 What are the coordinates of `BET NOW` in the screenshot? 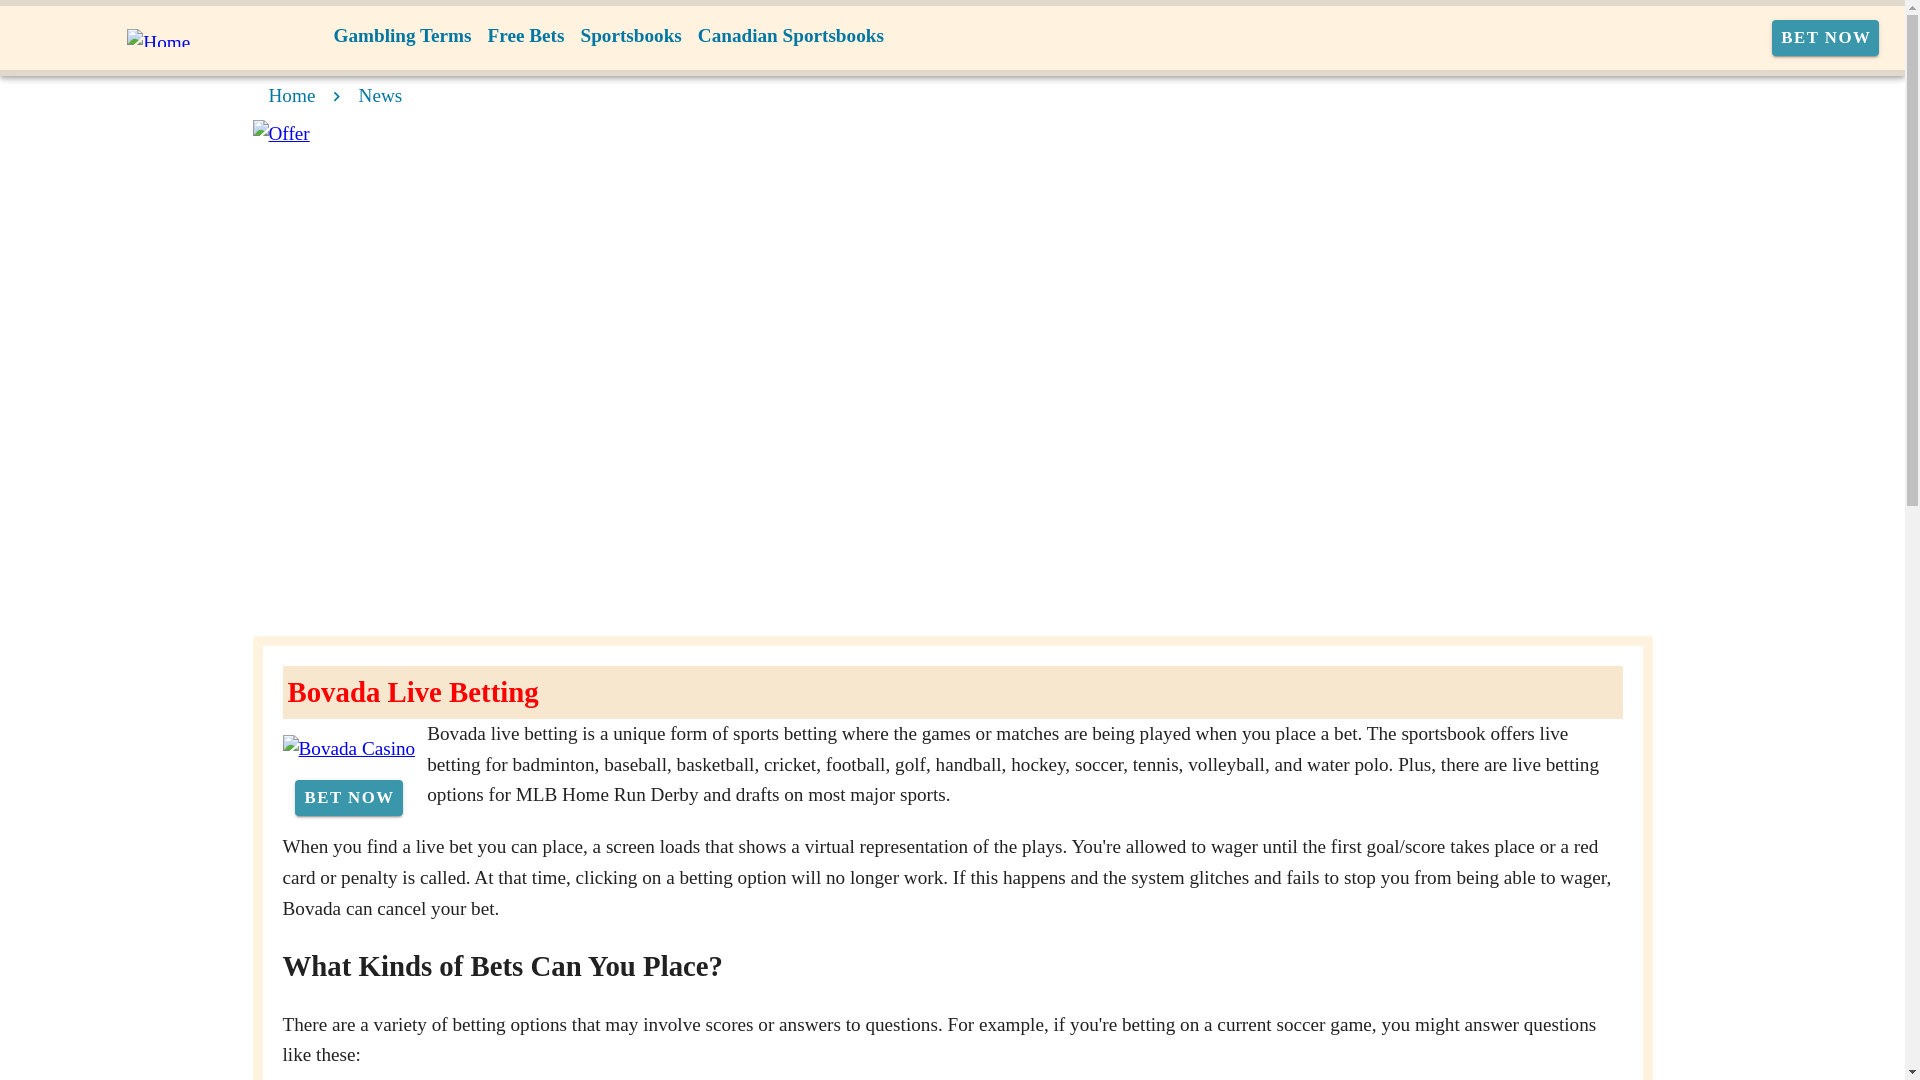 It's located at (1826, 38).